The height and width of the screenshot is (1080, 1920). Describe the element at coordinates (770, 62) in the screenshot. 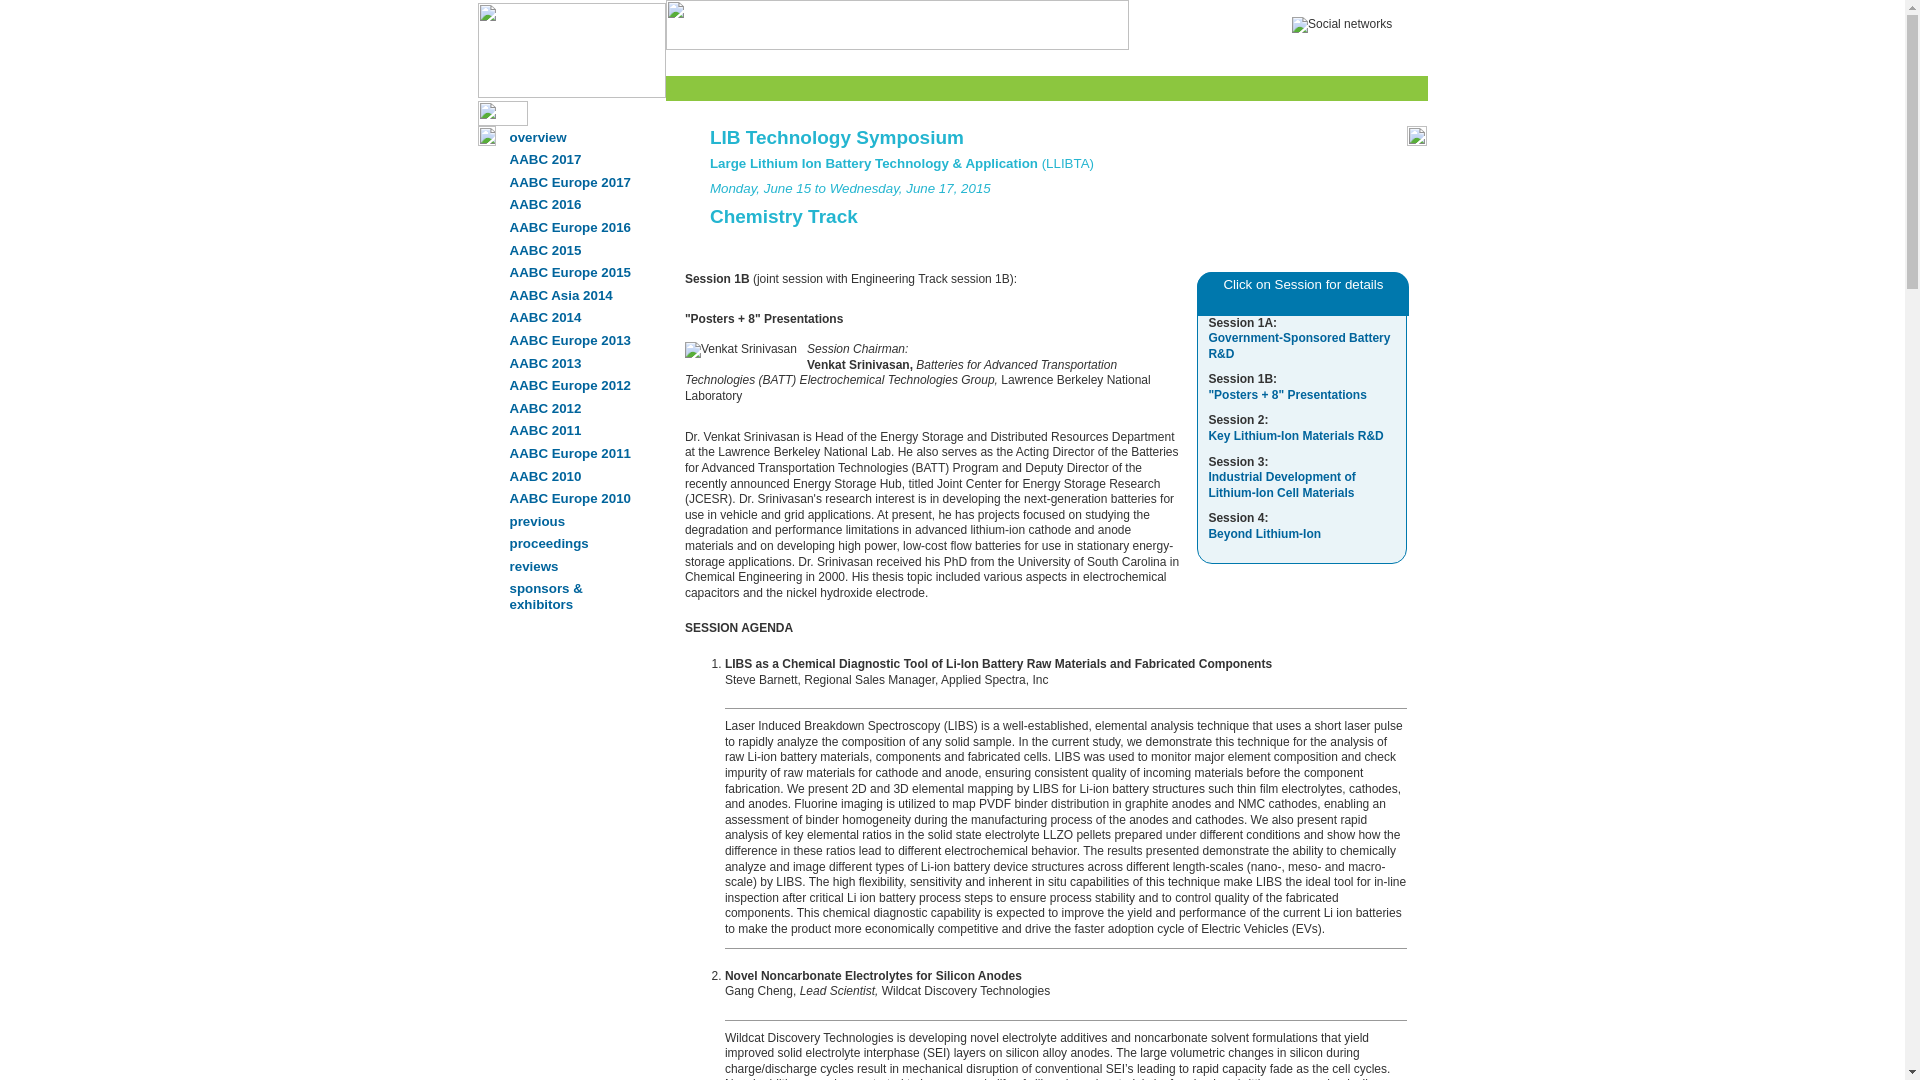

I see `conferences` at that location.